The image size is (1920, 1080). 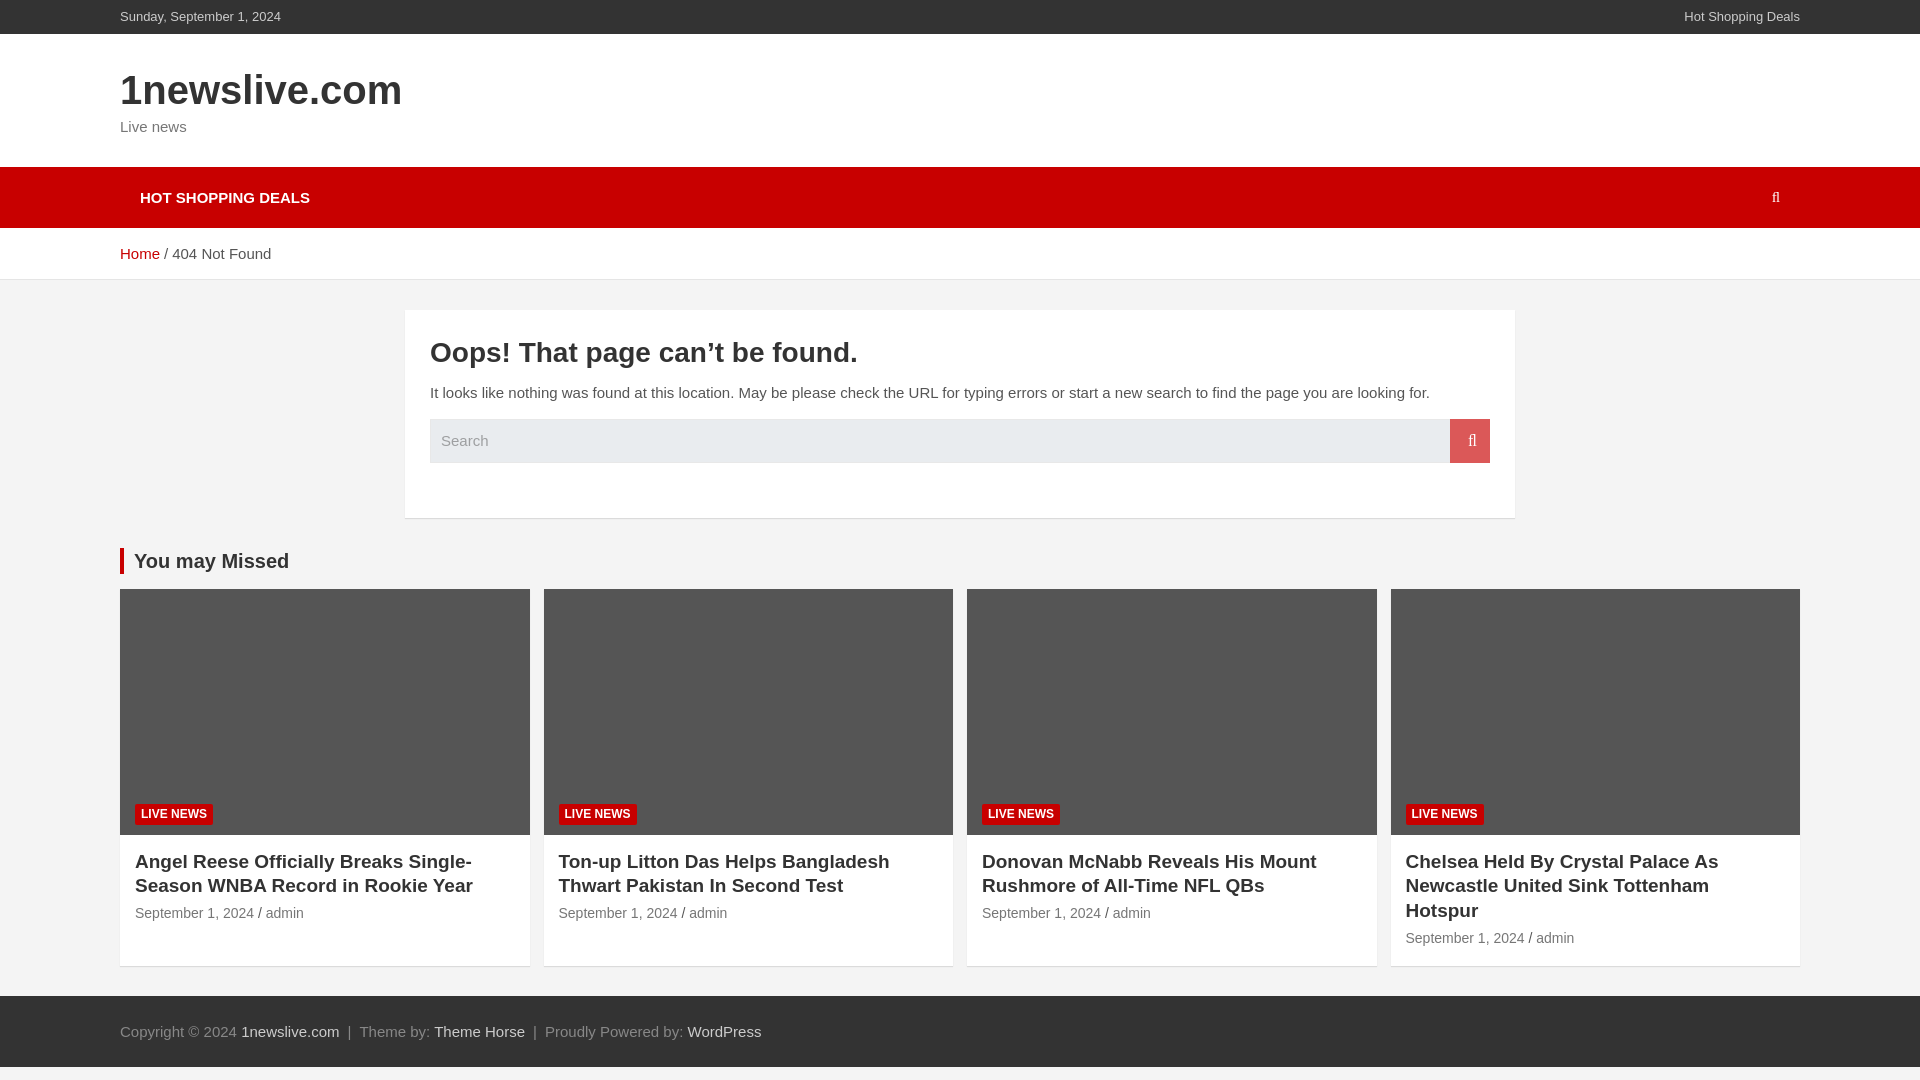 I want to click on 1newslive.com, so click(x=290, y=1031).